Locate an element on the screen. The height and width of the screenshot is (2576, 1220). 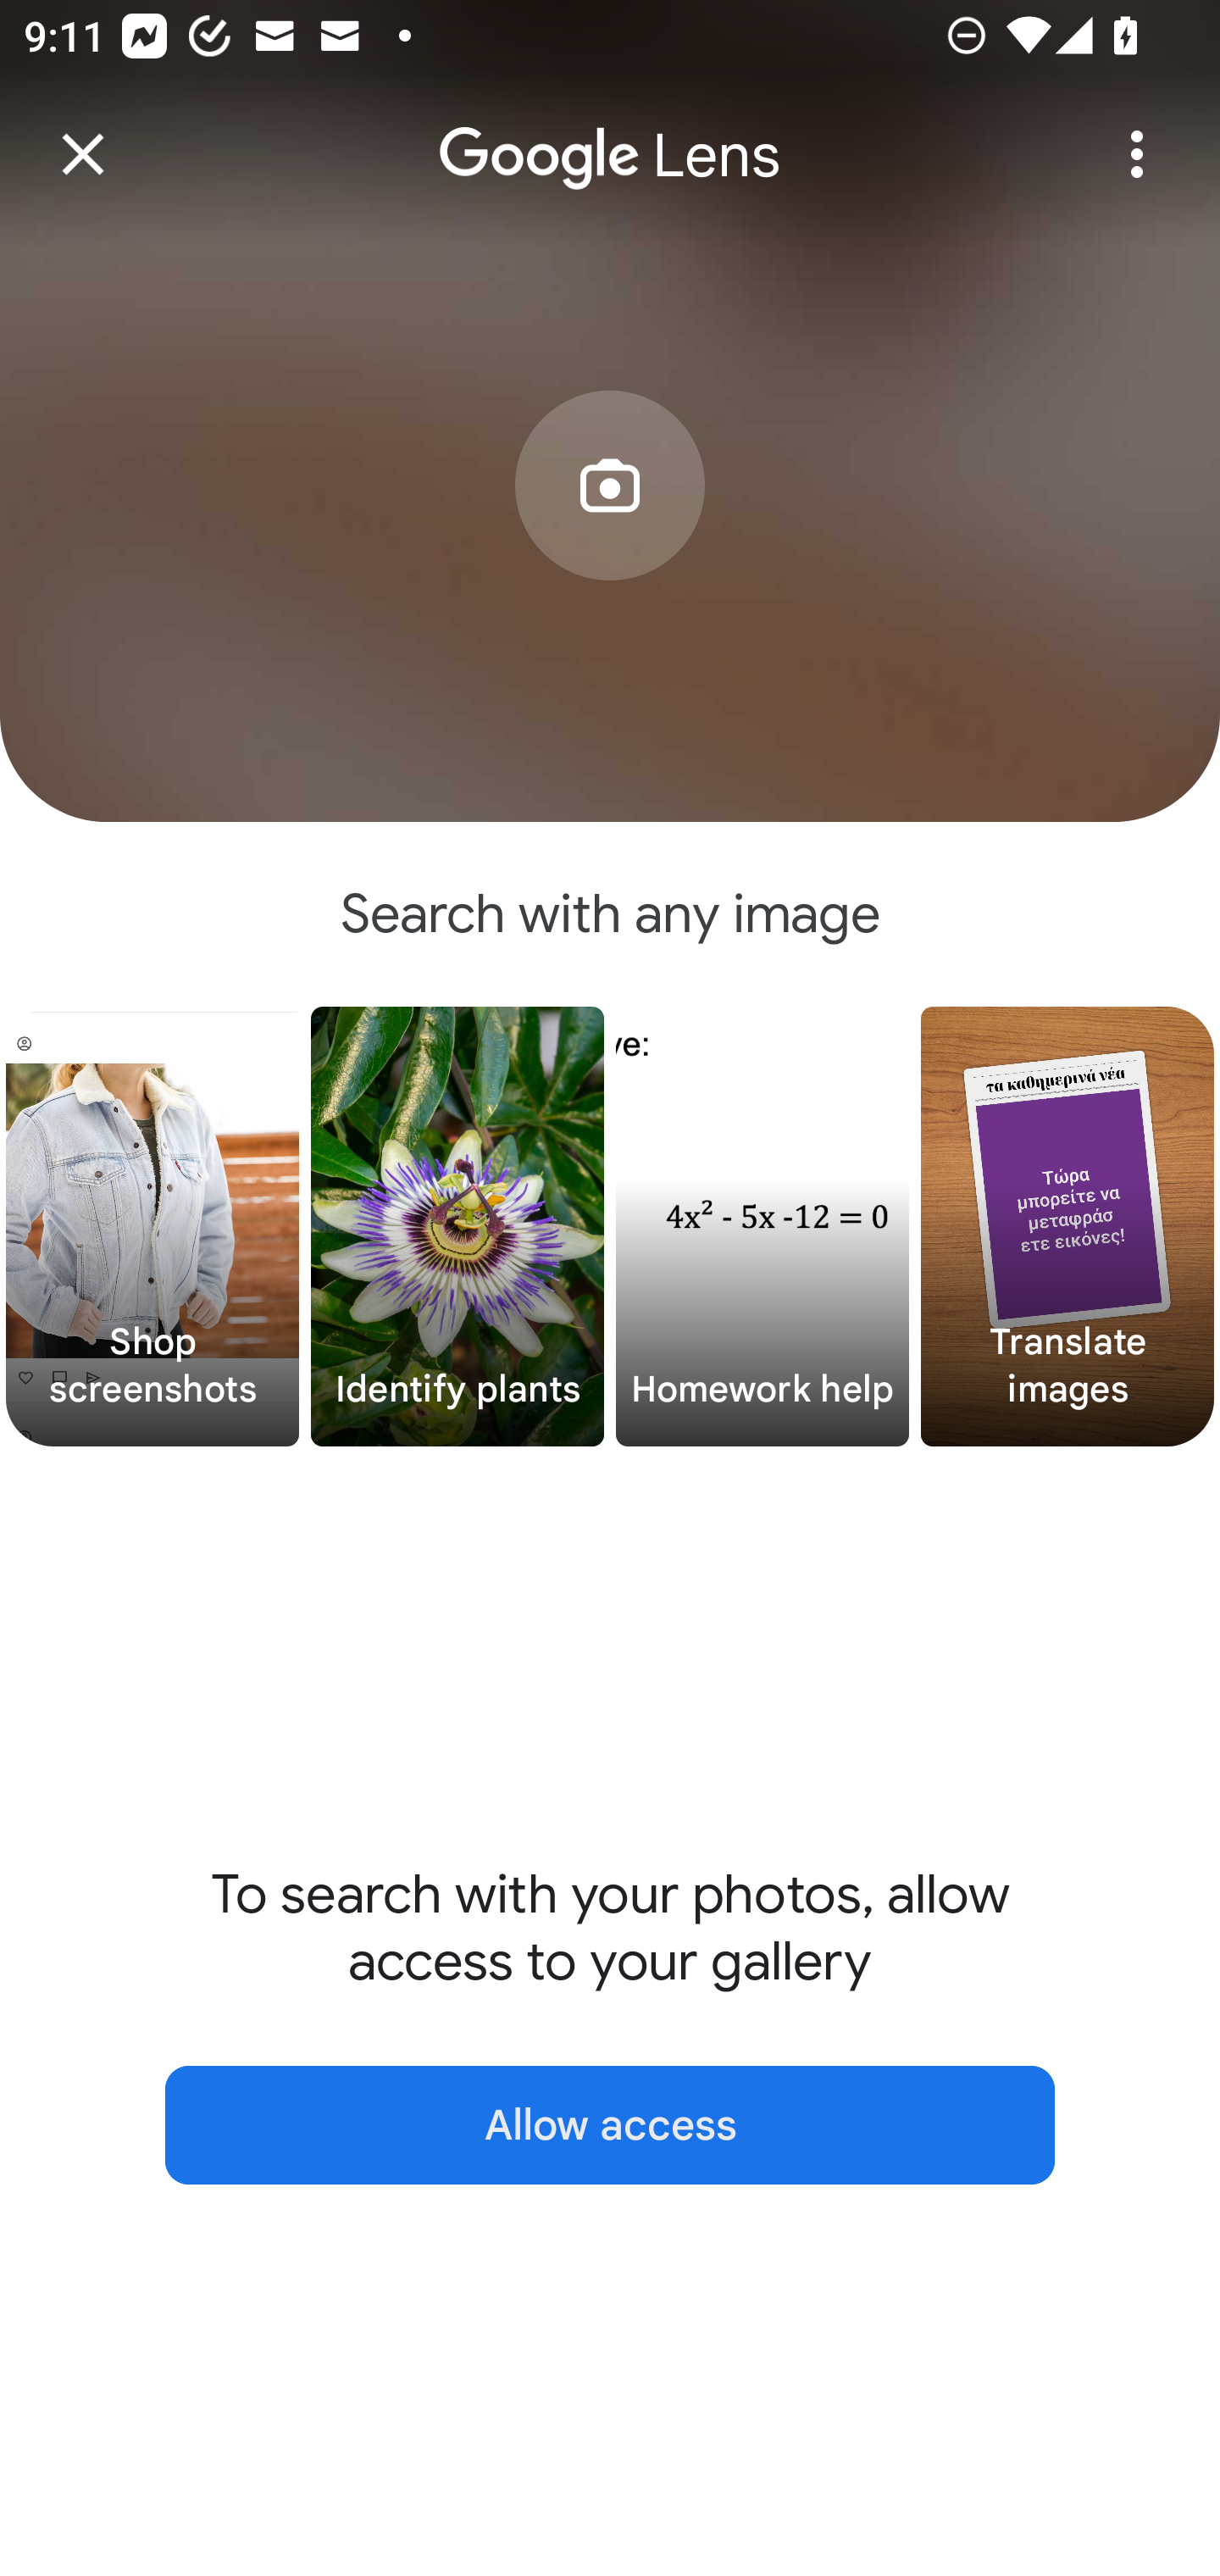
Allow access is located at coordinates (610, 2125).